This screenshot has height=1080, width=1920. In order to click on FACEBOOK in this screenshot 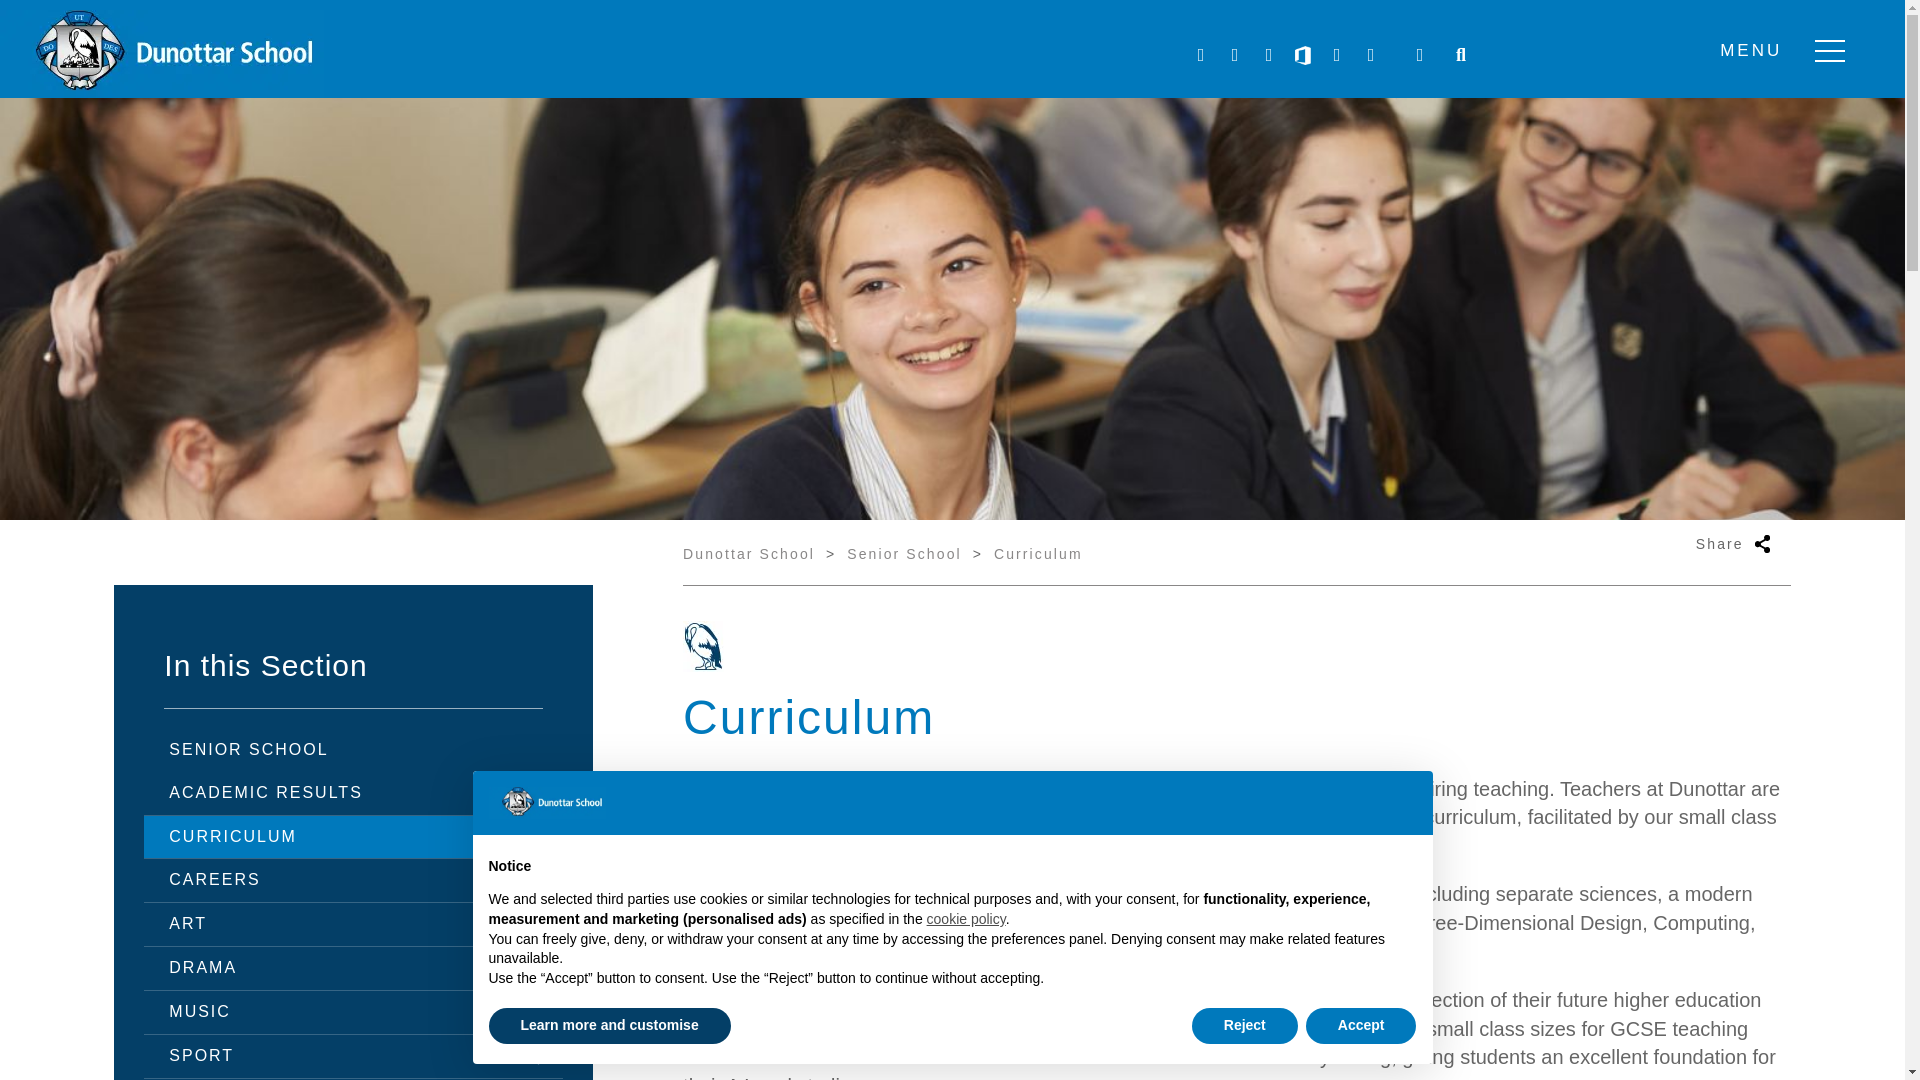, I will do `click(1234, 55)`.